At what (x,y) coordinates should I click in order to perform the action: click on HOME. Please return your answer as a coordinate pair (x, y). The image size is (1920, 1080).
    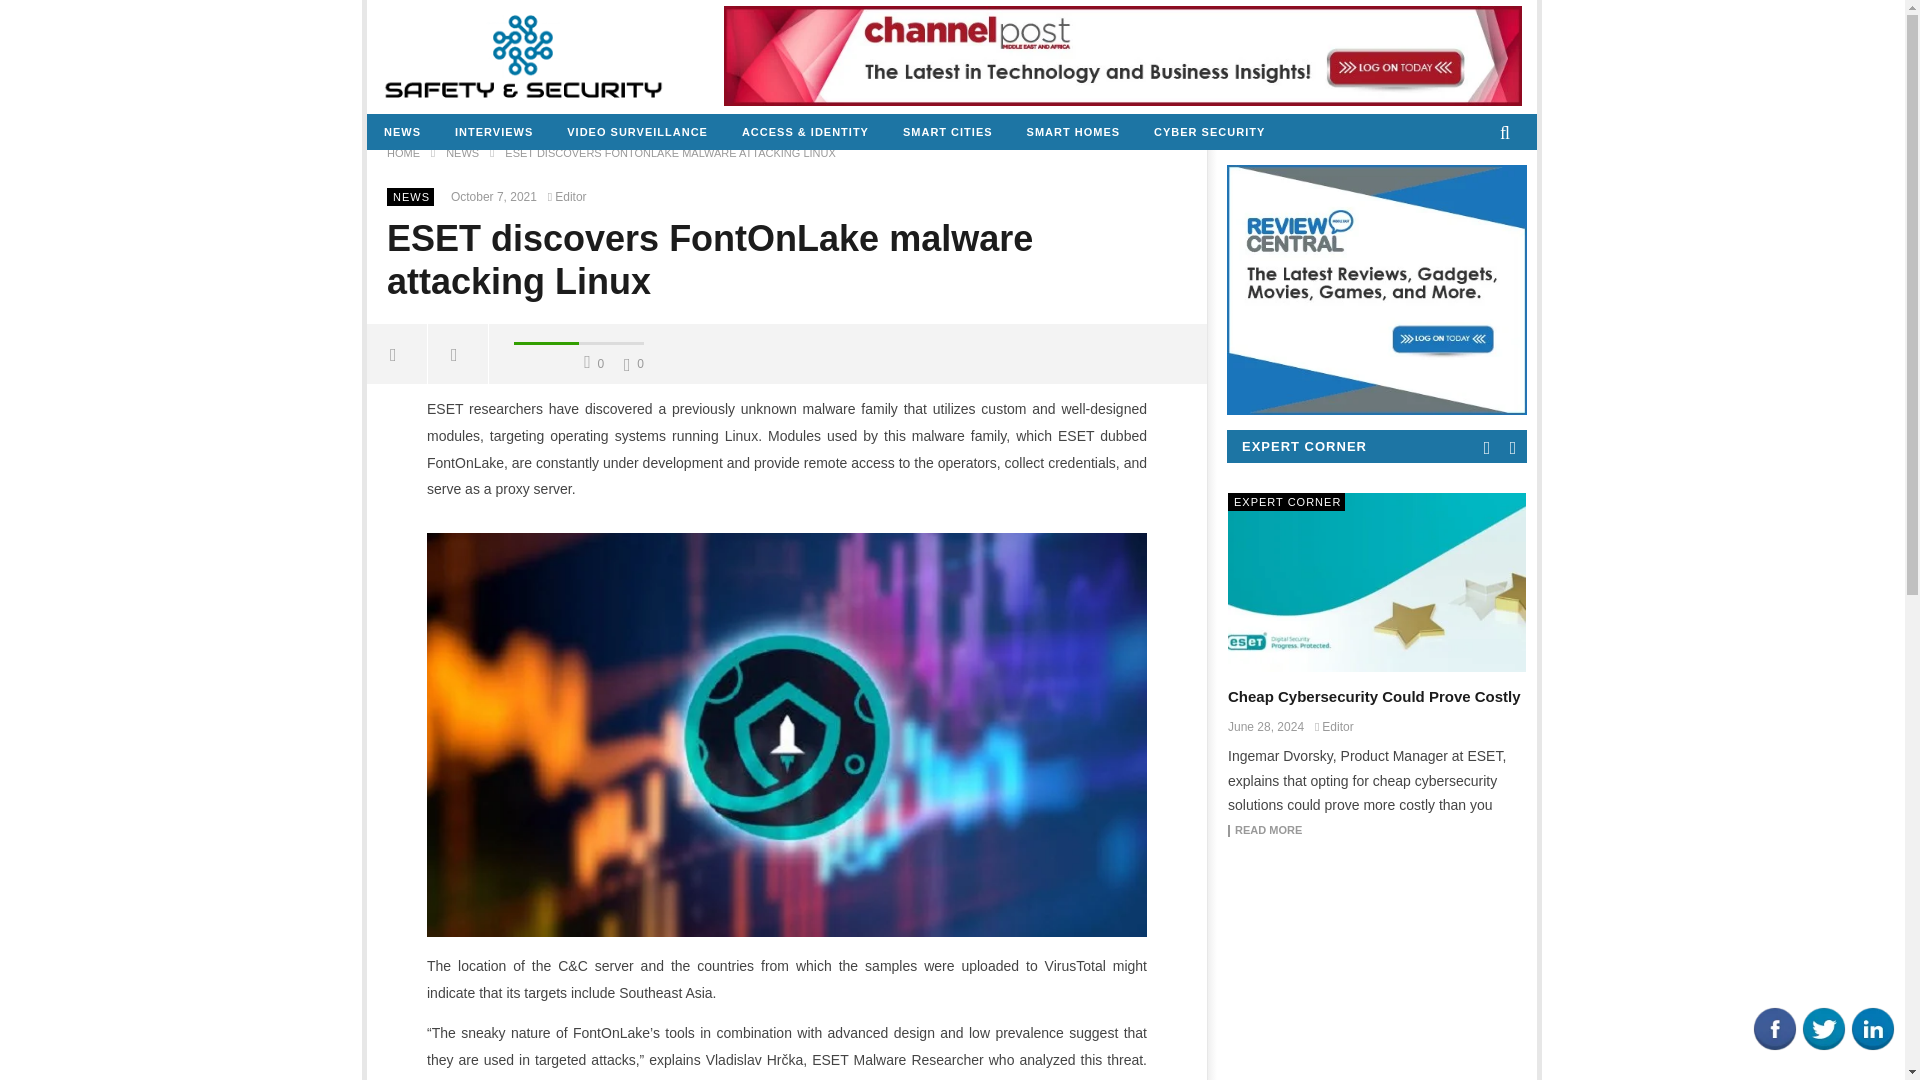
    Looking at the image, I should click on (404, 152).